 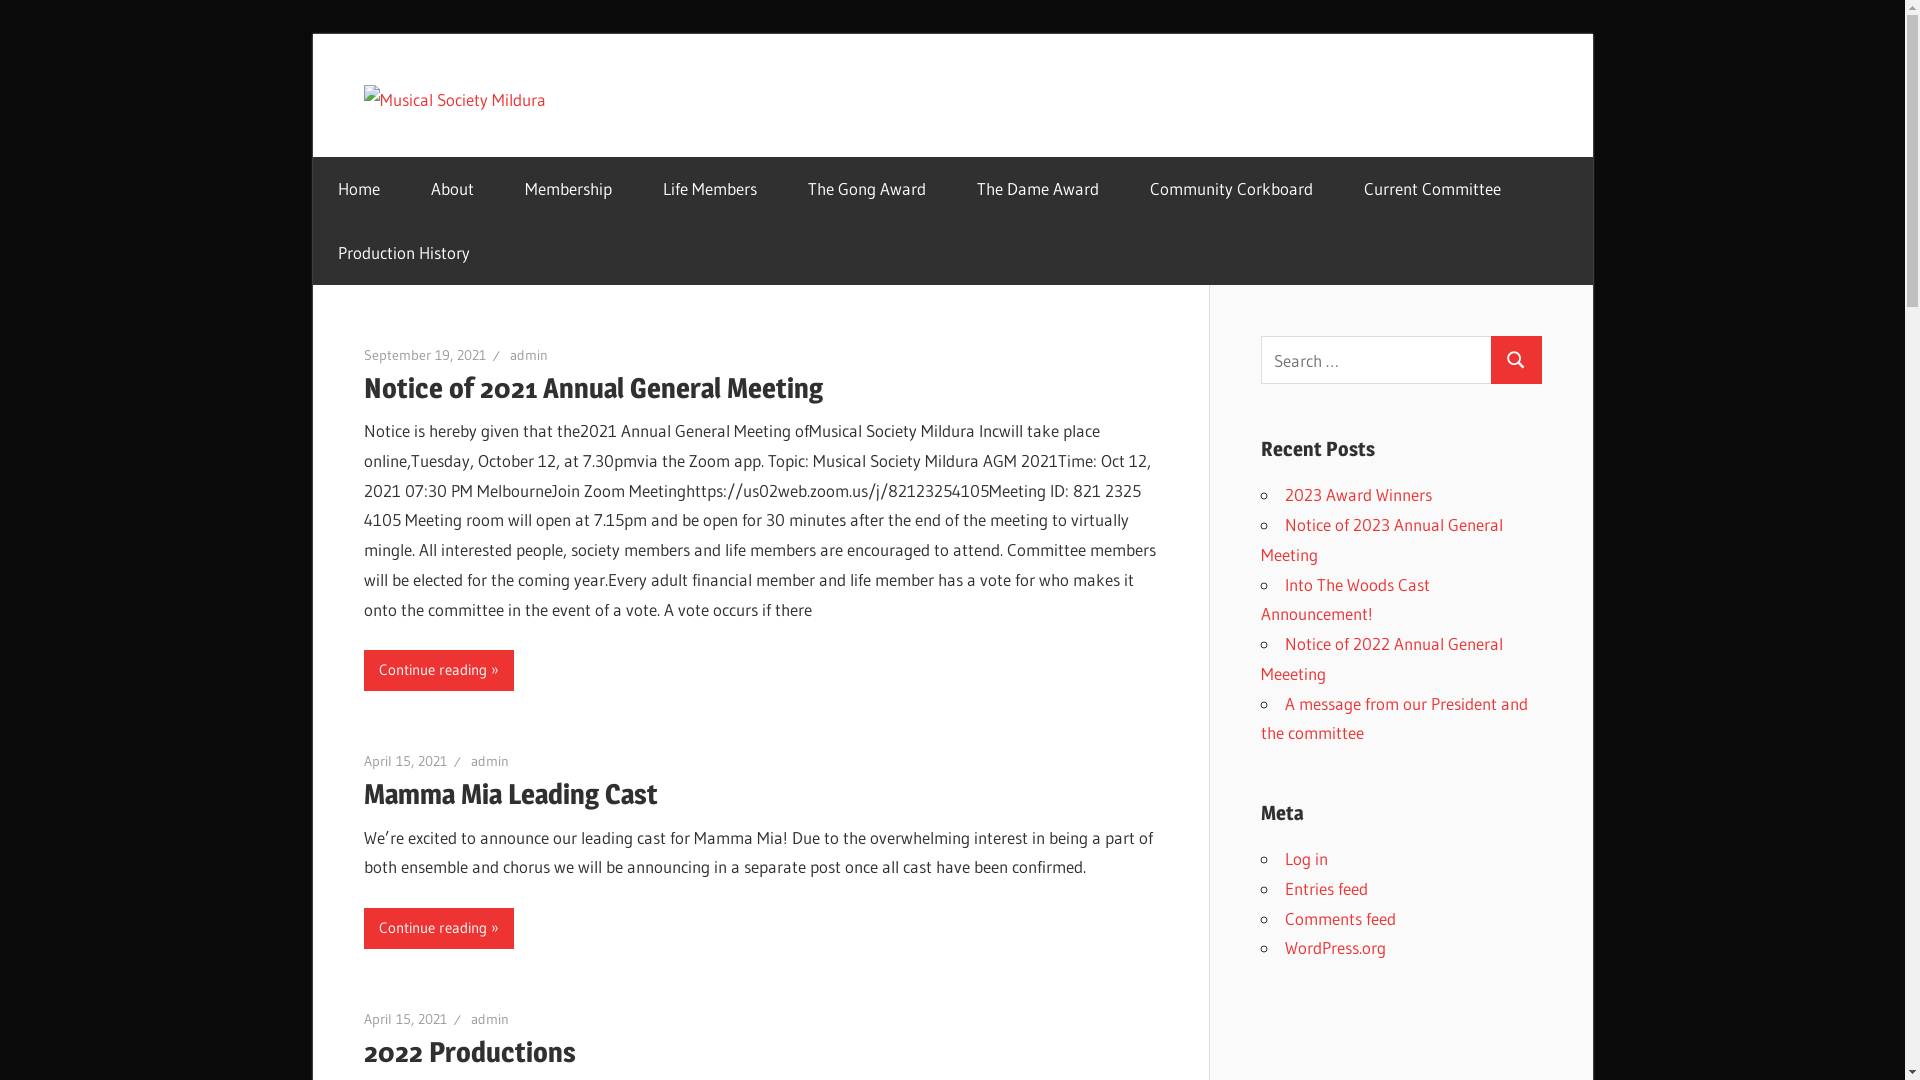 I want to click on Into The Woods Cast Announcement!, so click(x=1344, y=600).